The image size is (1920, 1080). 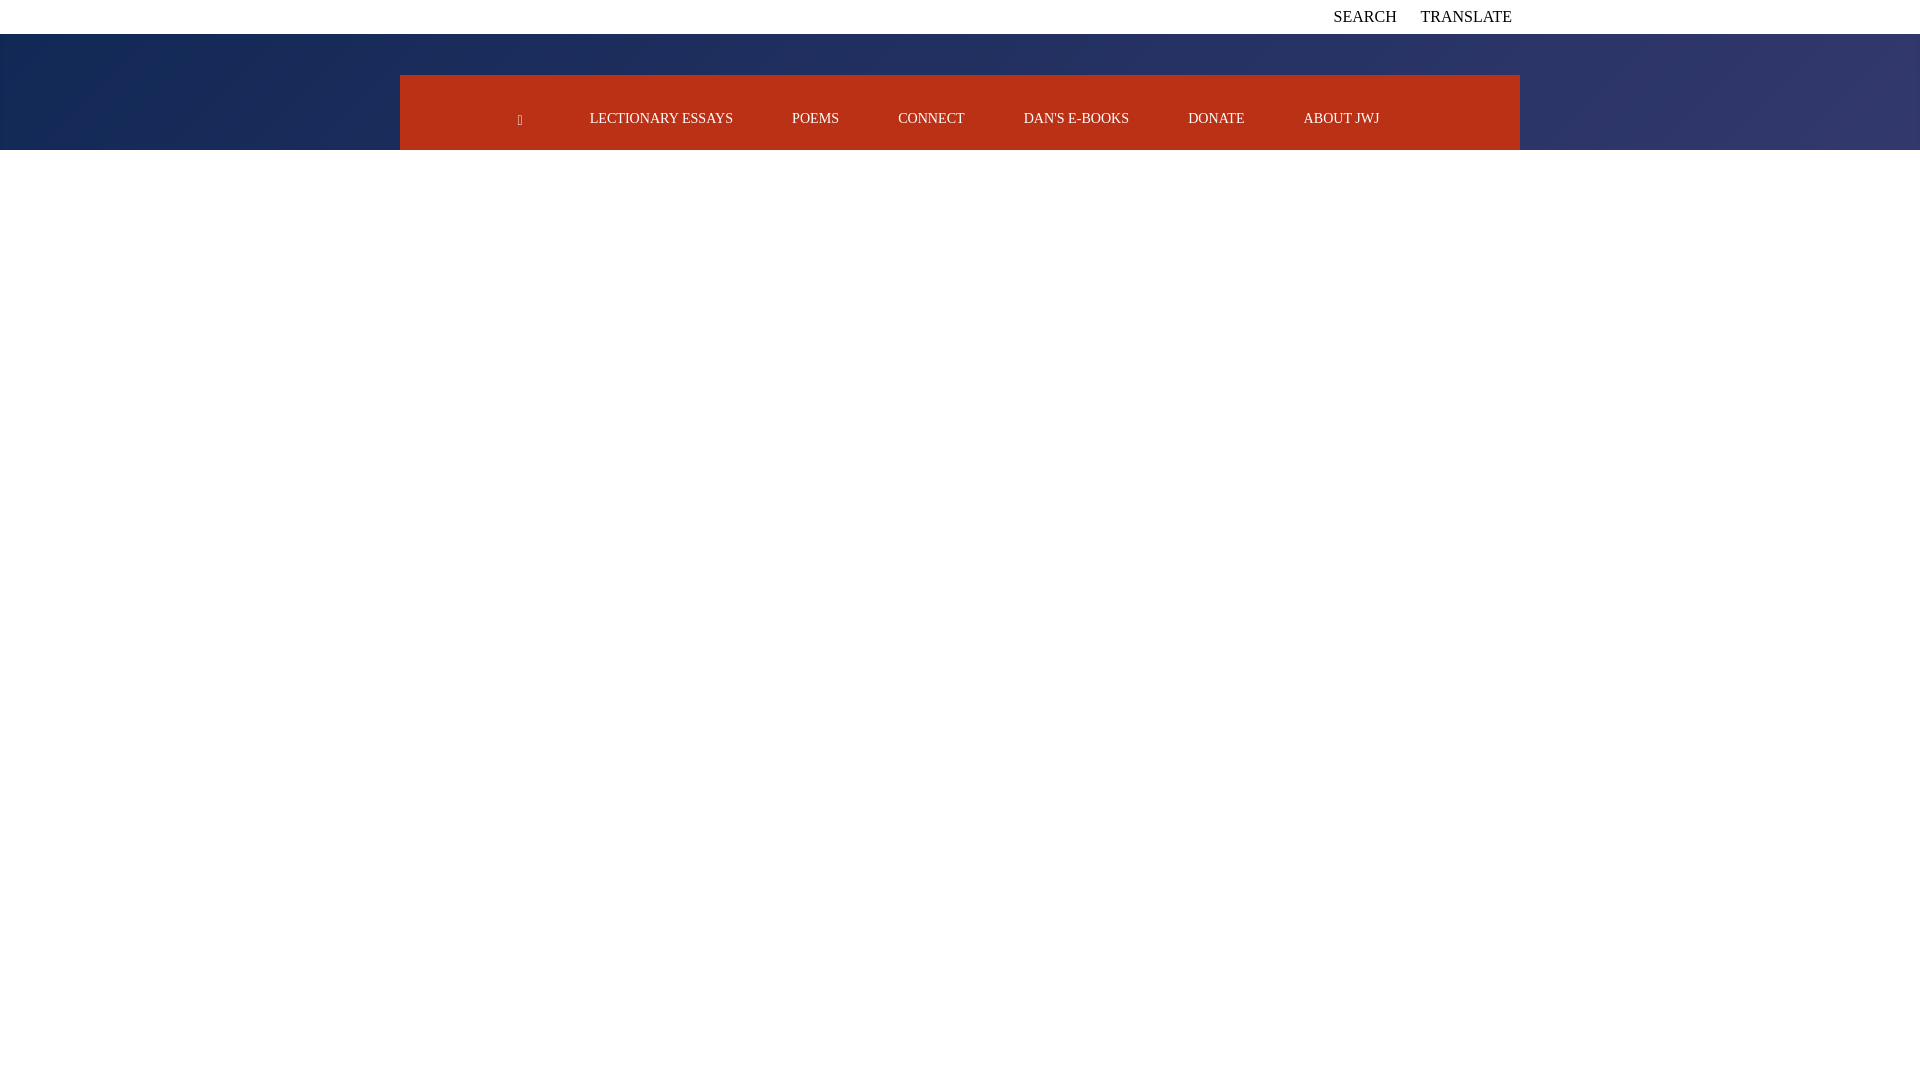 What do you see at coordinates (930, 118) in the screenshot?
I see `CONNECT` at bounding box center [930, 118].